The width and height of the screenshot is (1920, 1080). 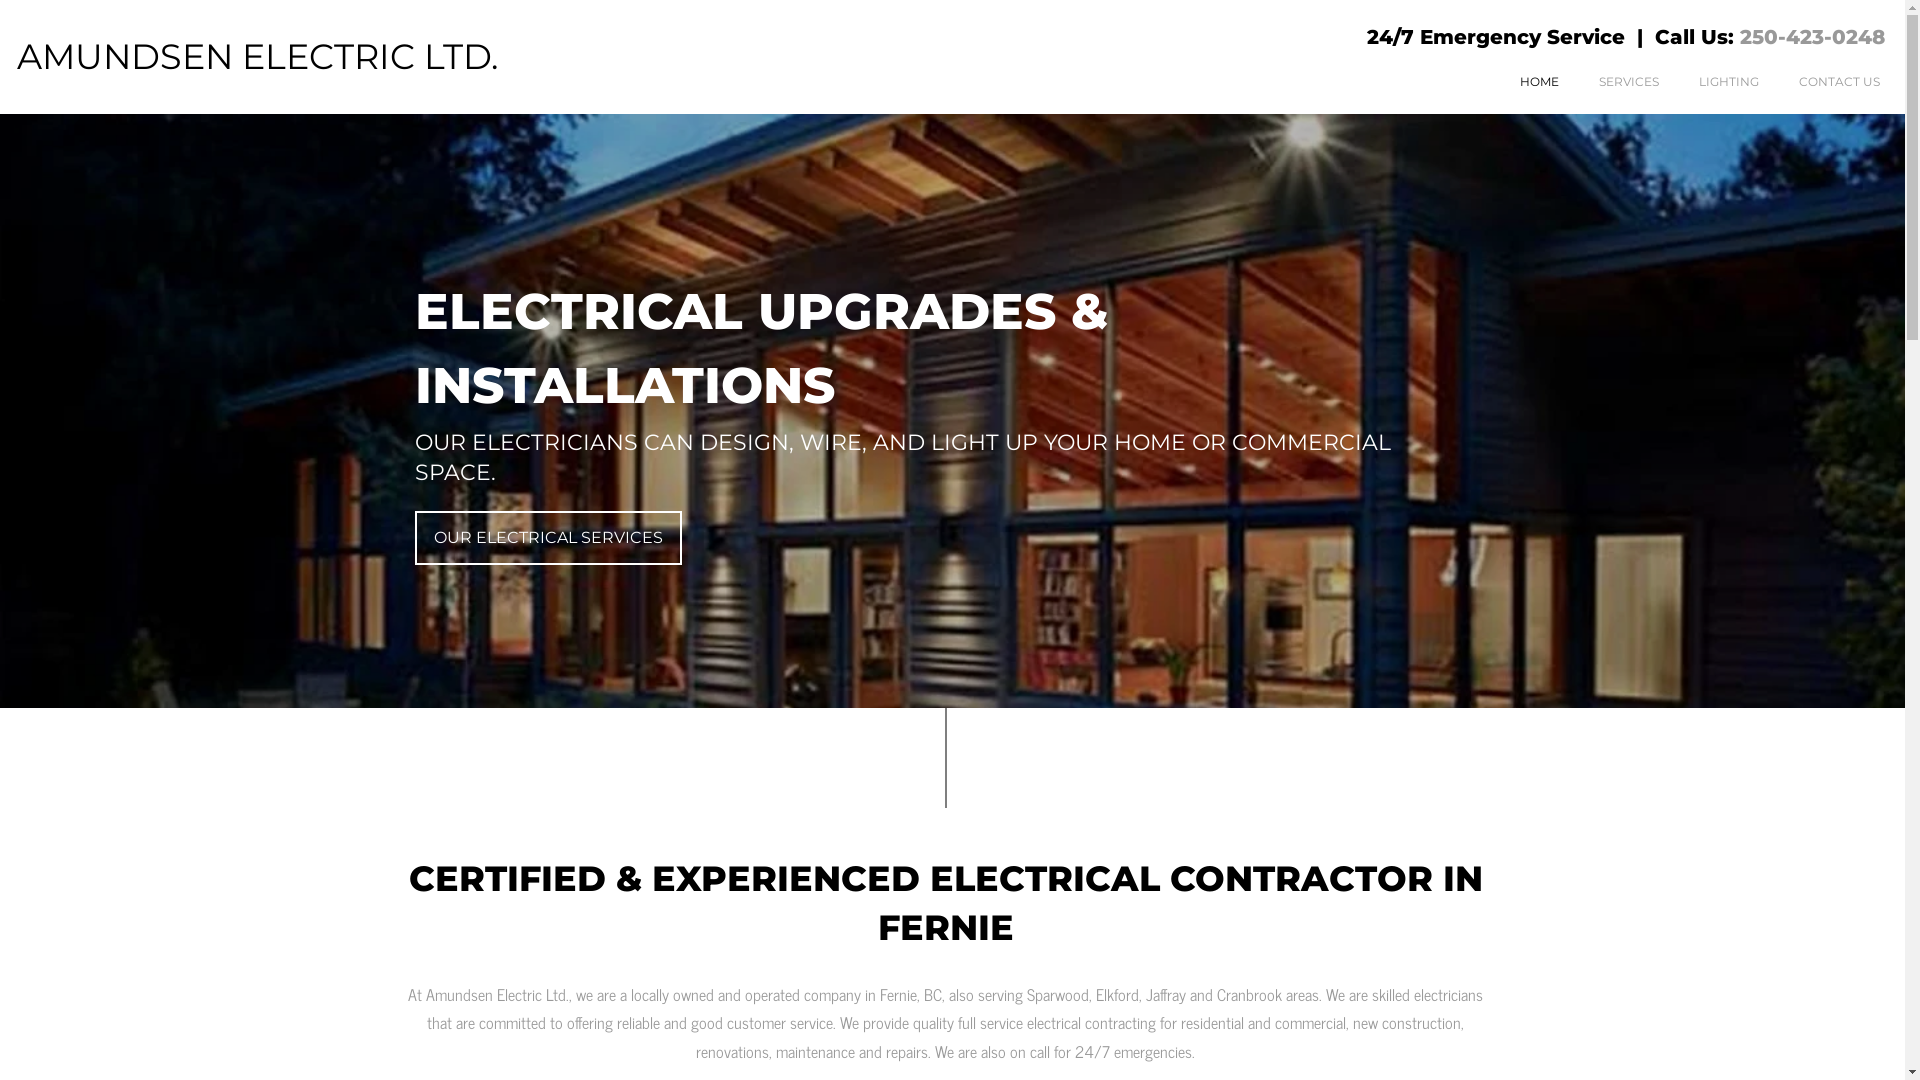 What do you see at coordinates (258, 56) in the screenshot?
I see `AMUNDSEN ELECTRIC LTD.` at bounding box center [258, 56].